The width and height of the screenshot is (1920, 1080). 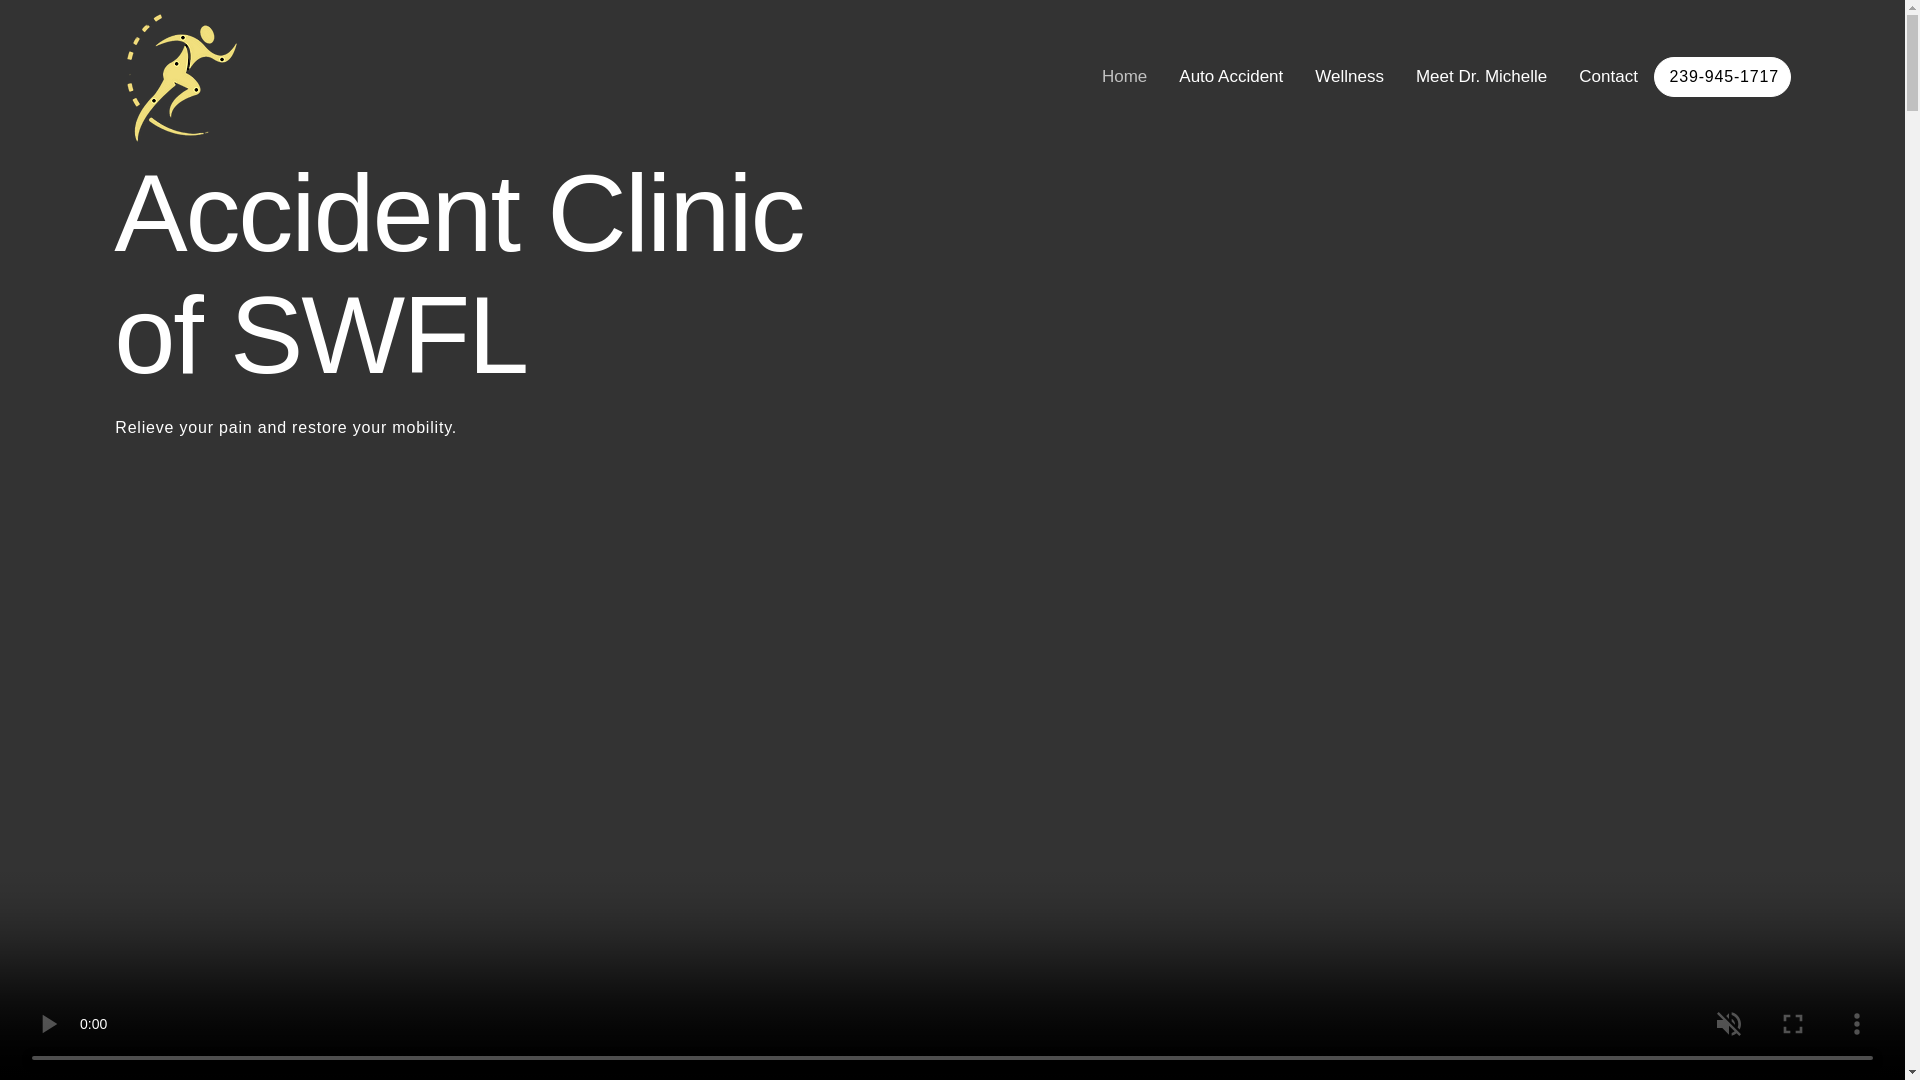 What do you see at coordinates (1482, 77) in the screenshot?
I see `Meet Dr. Michelle` at bounding box center [1482, 77].